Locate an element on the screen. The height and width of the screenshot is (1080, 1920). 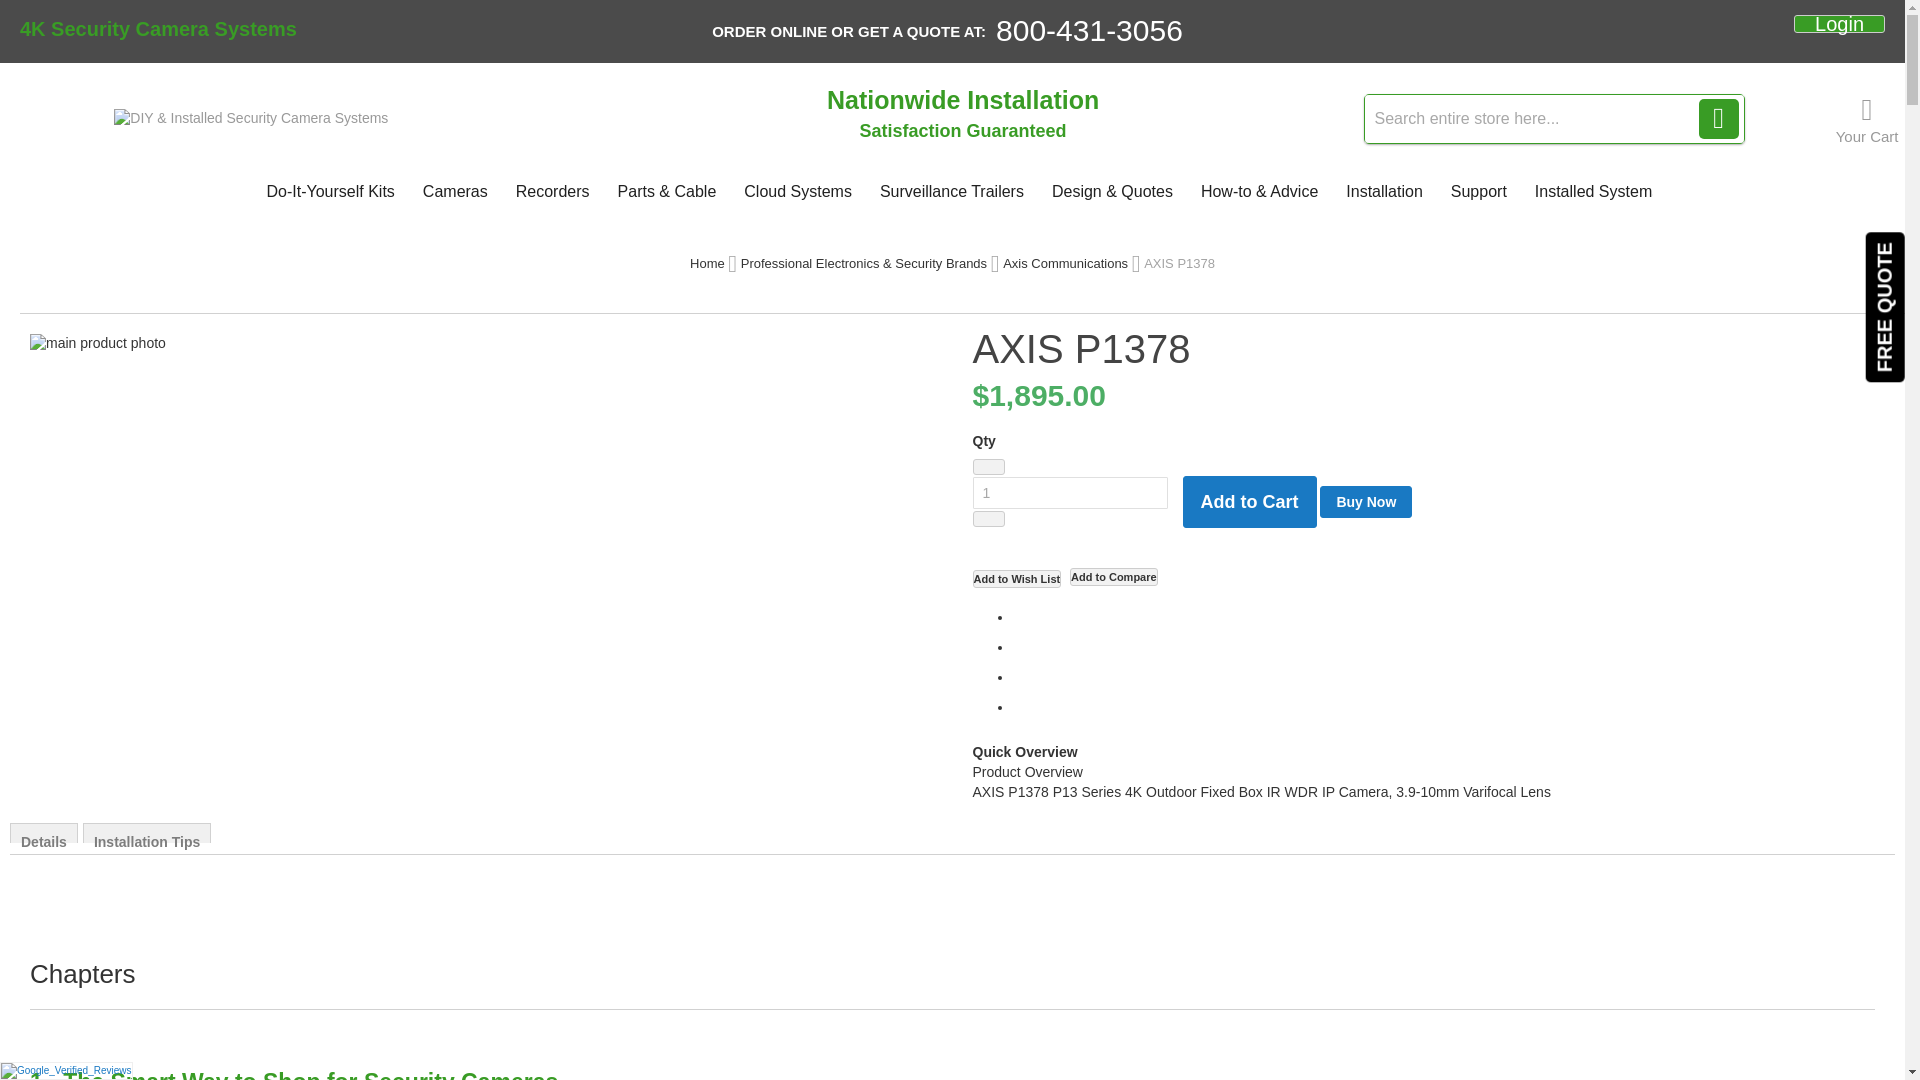
Qty is located at coordinates (1069, 492).